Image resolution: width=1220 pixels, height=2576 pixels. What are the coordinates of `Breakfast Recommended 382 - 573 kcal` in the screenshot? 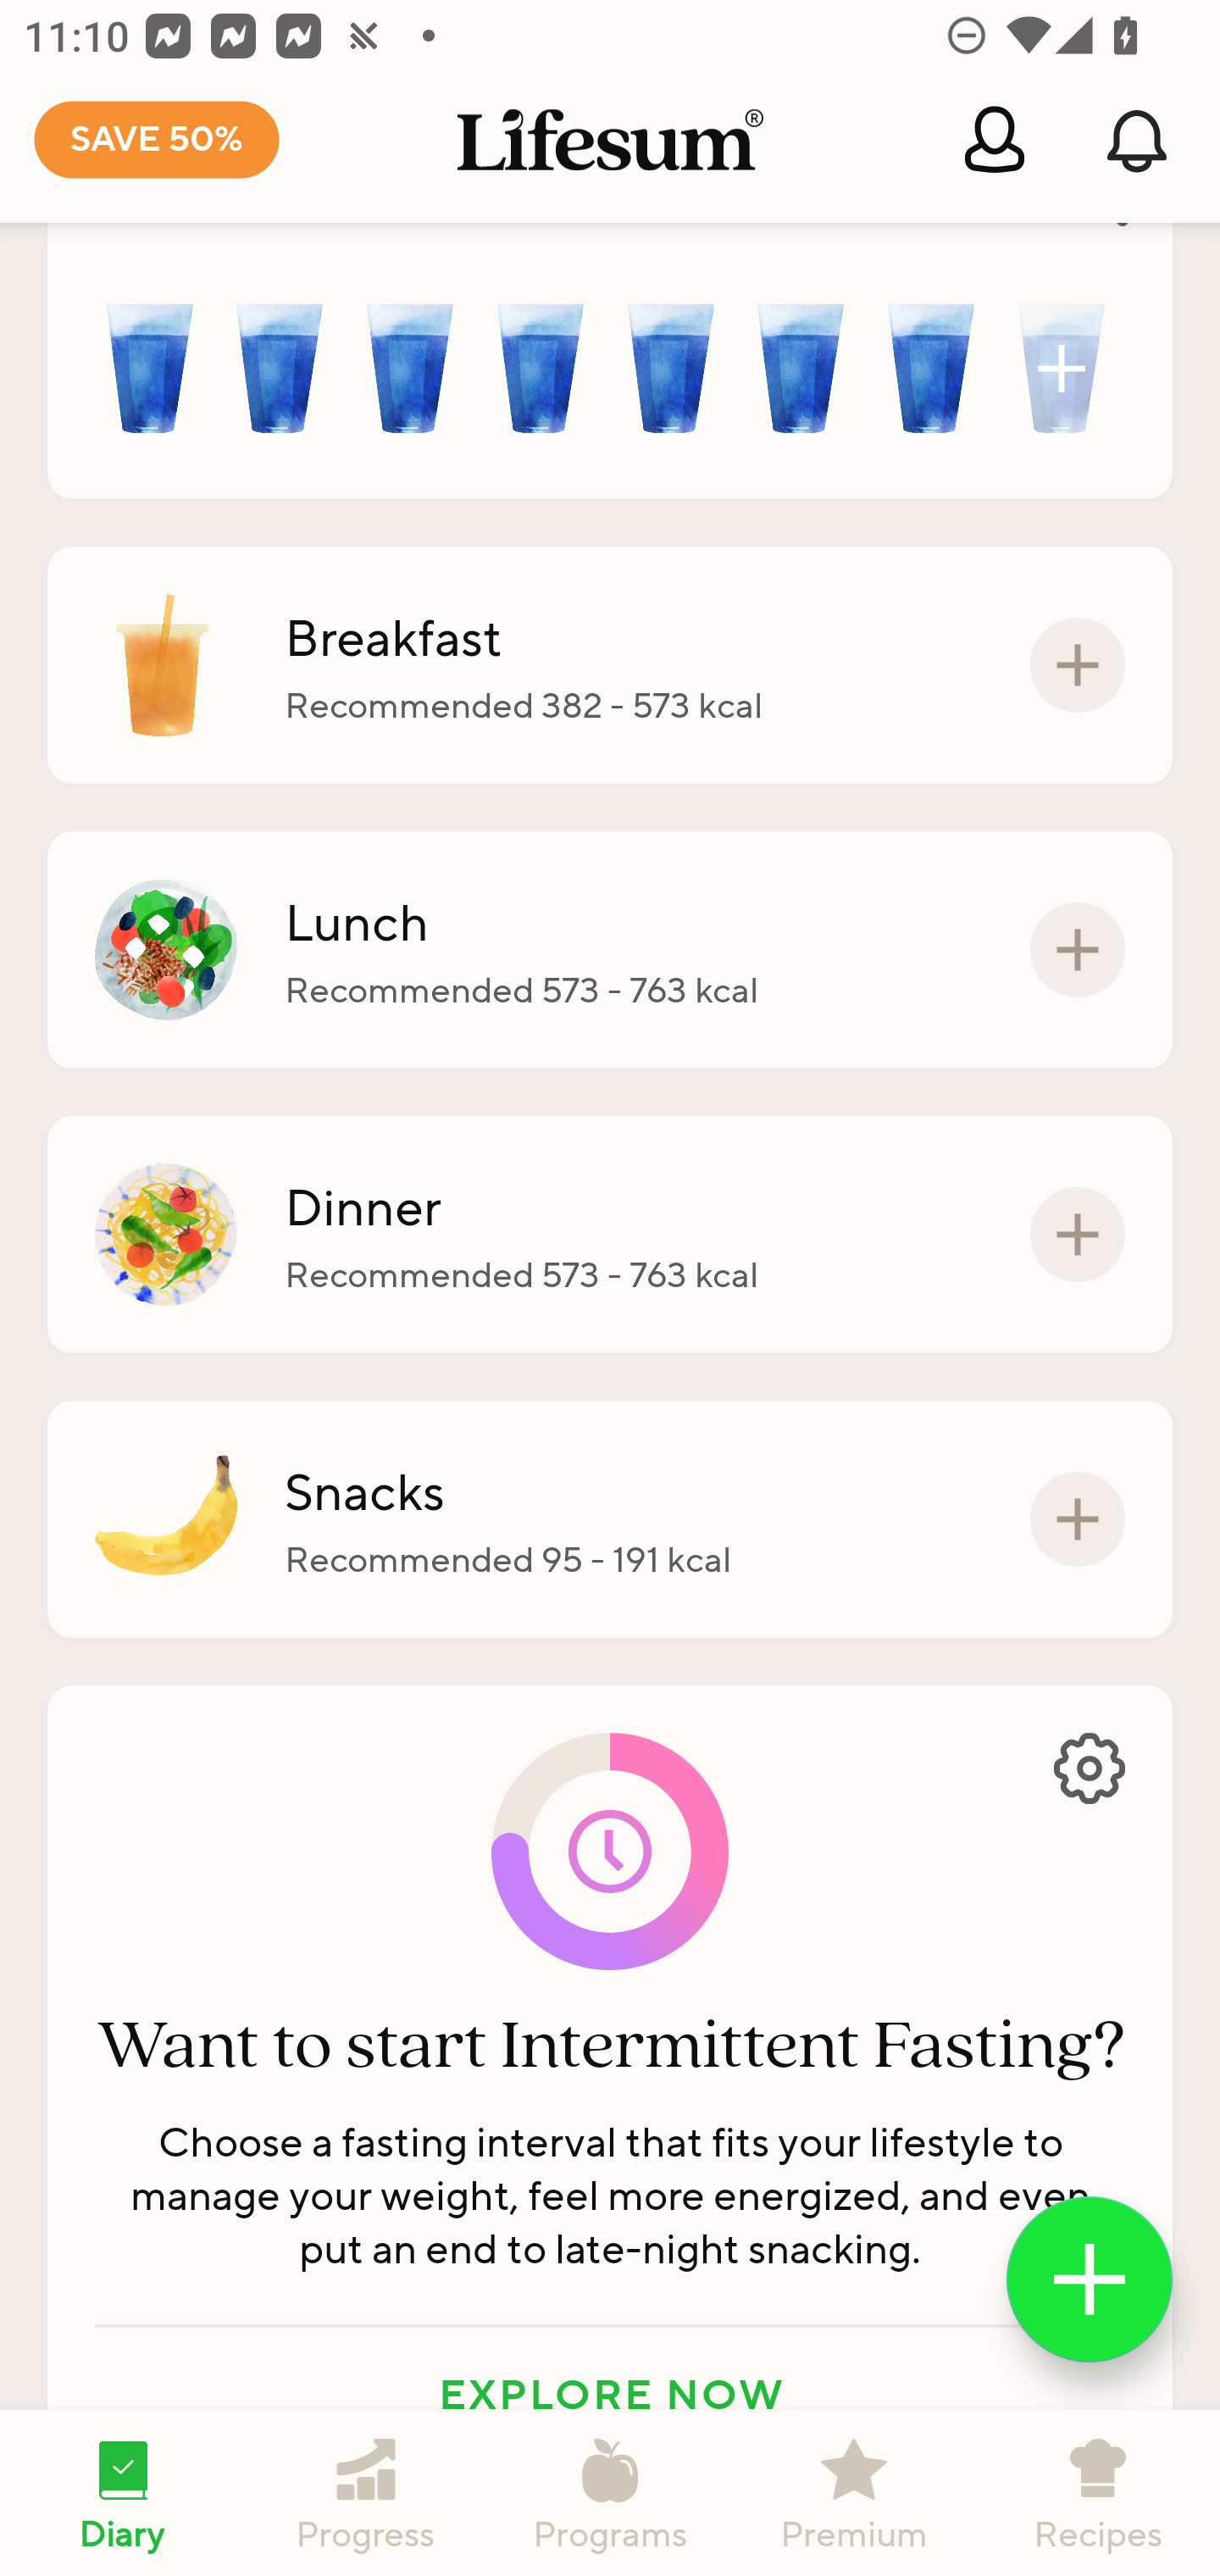 It's located at (610, 664).